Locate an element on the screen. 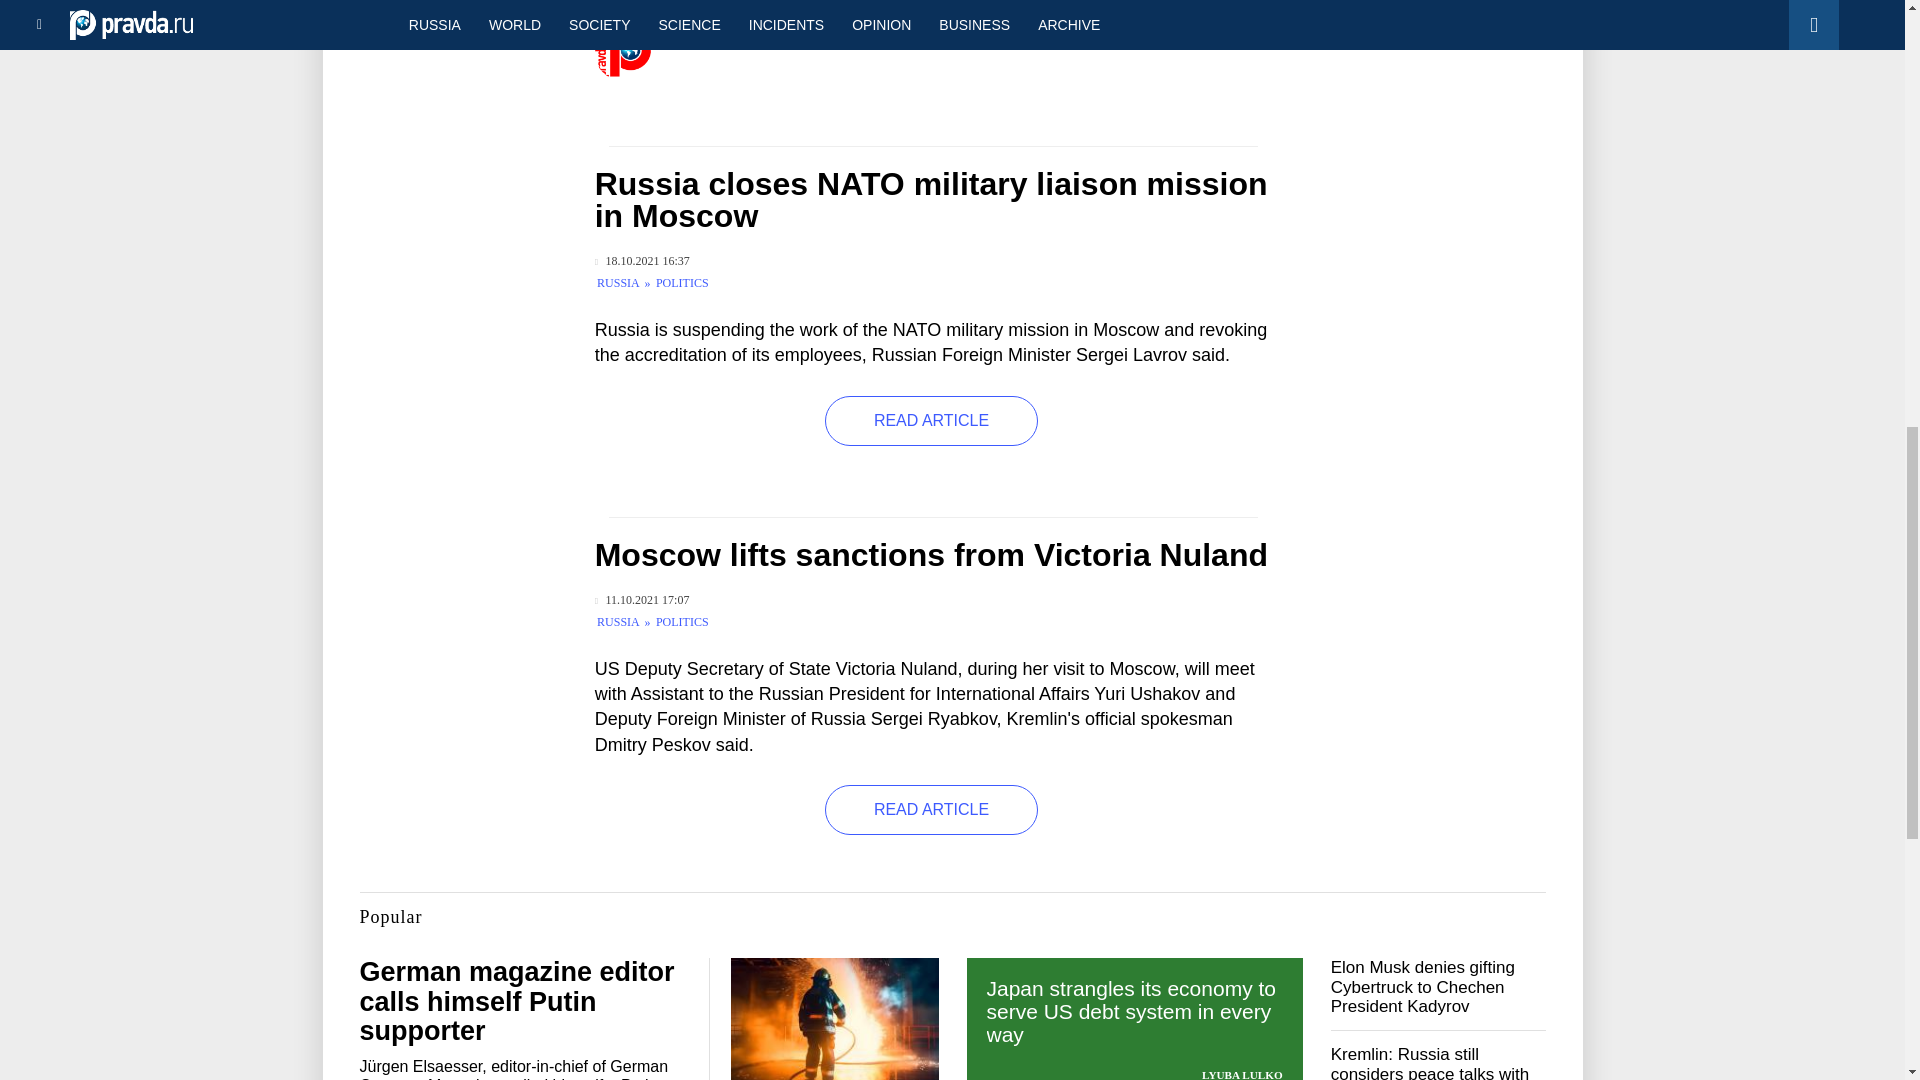 The height and width of the screenshot is (1080, 1920). Back to top is located at coordinates (1870, 104).